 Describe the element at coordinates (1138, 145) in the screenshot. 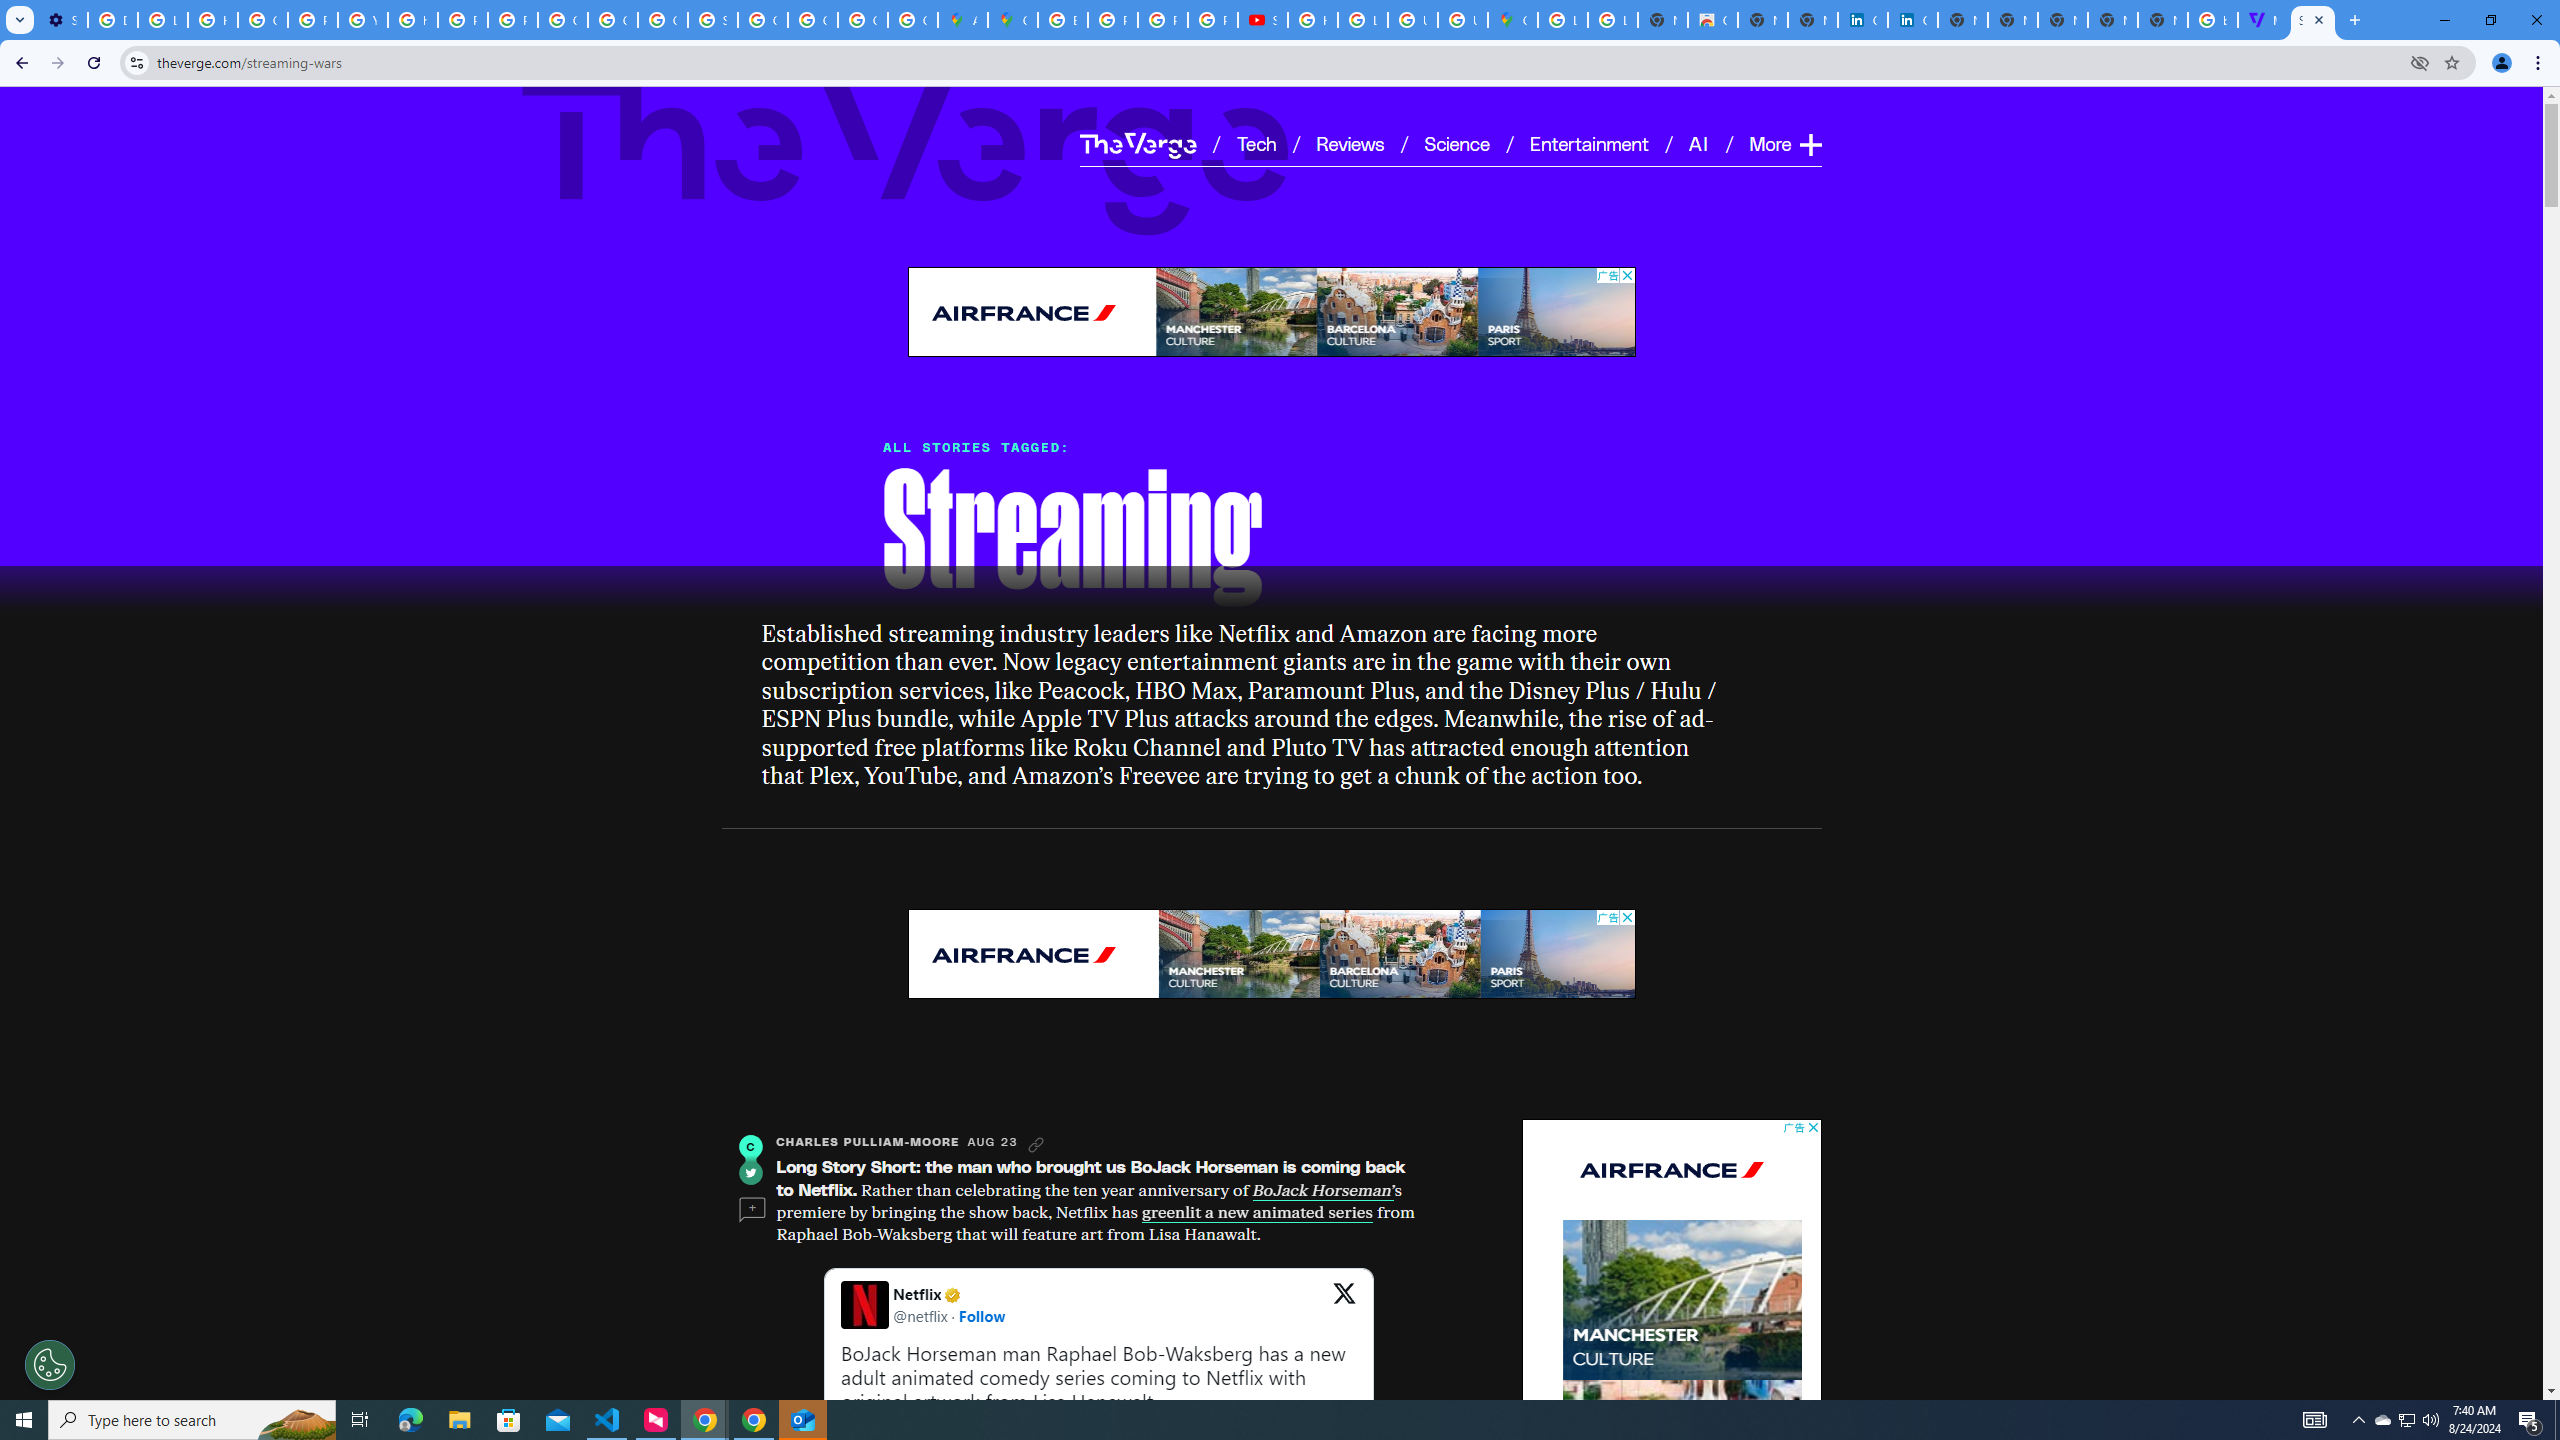

I see `The Verge` at that location.